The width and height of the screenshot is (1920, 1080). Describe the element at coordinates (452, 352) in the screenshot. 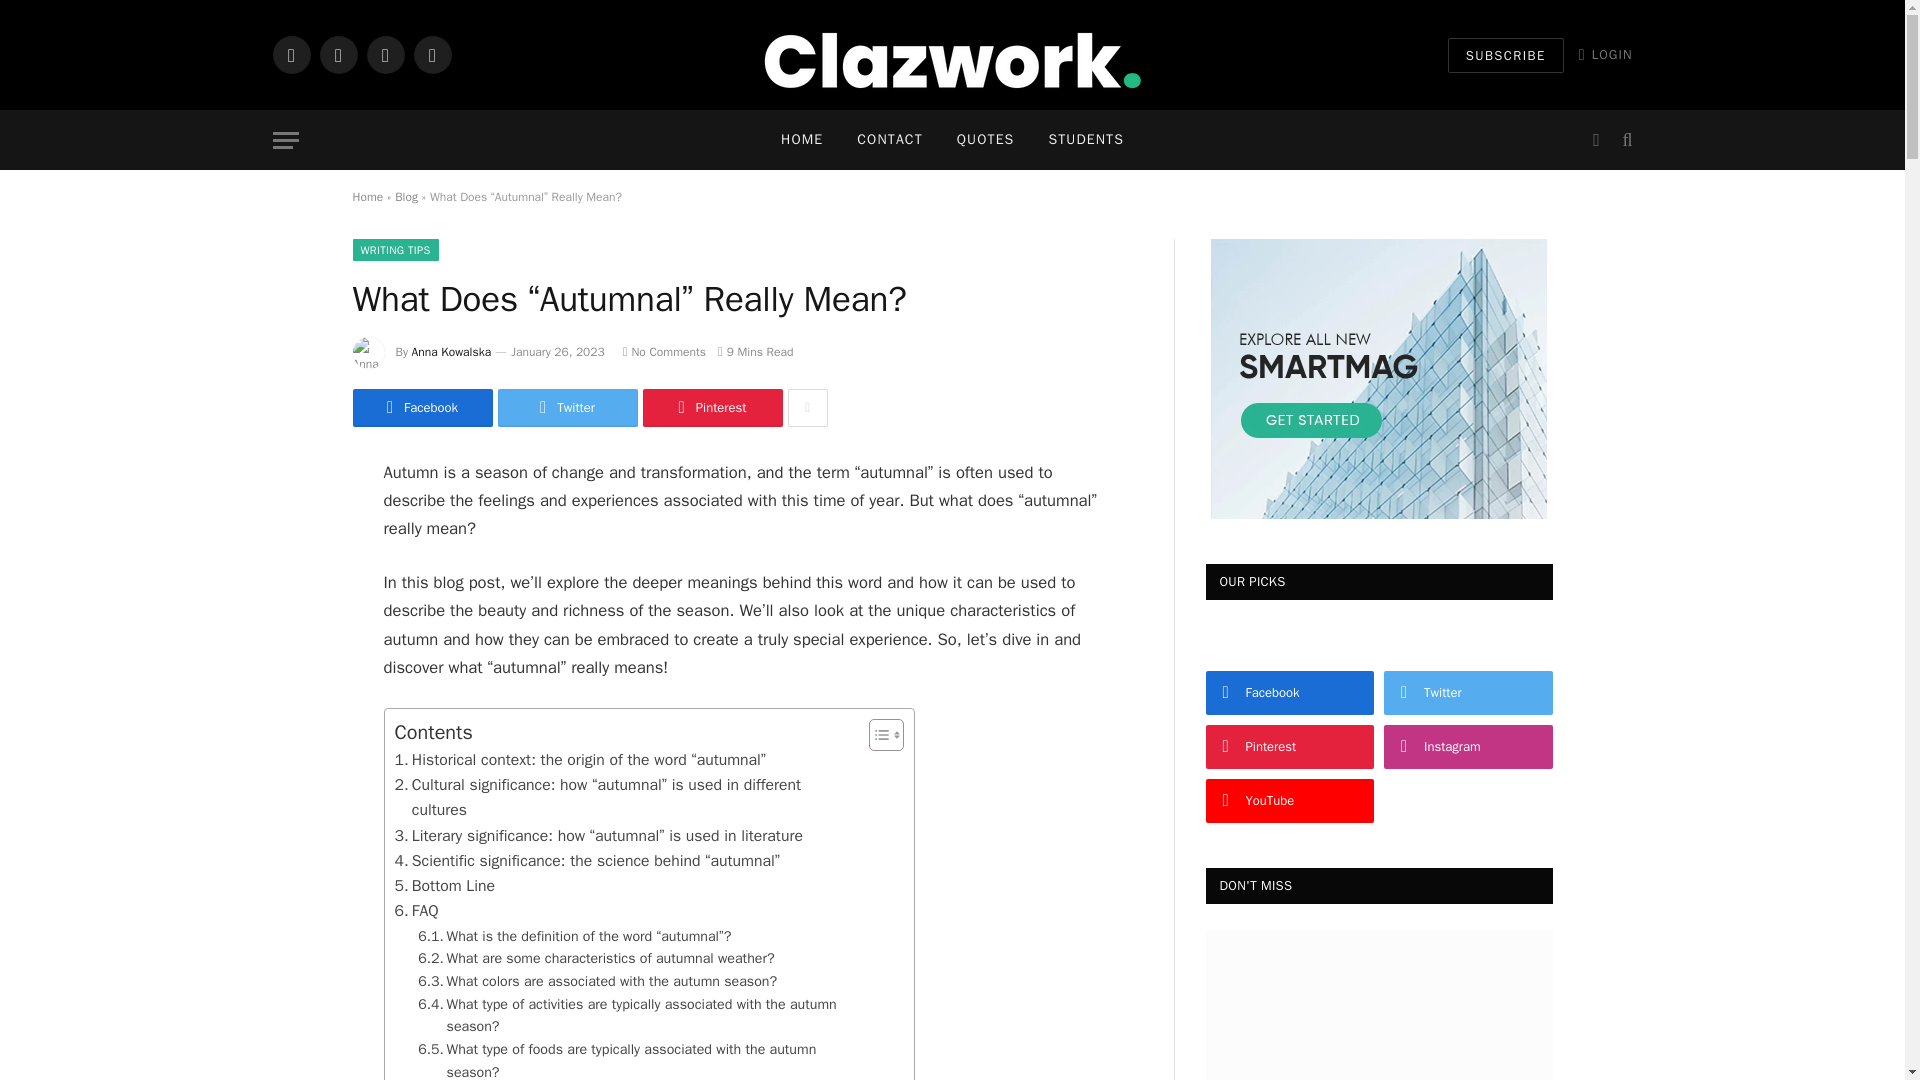

I see `Anna Kowalska` at that location.